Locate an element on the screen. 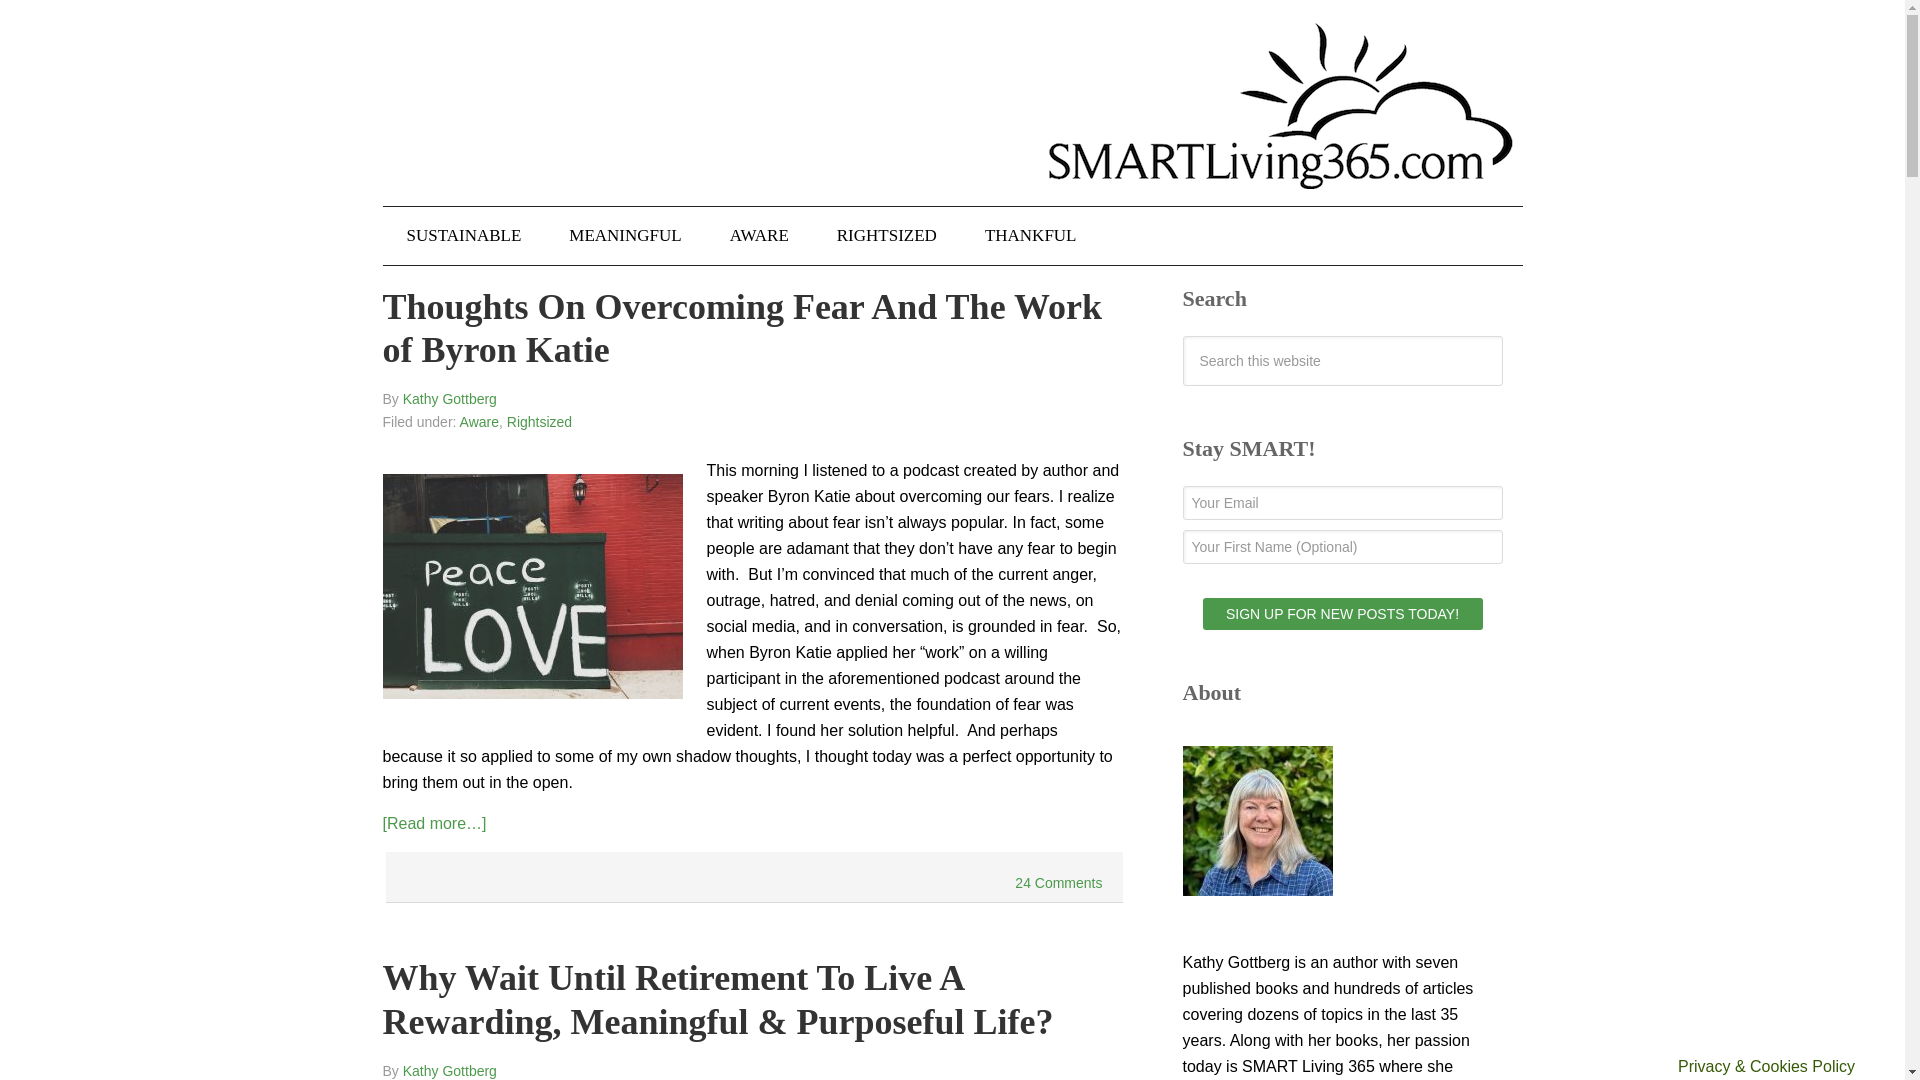 This screenshot has width=1920, height=1080. MEANINGFUL is located at coordinates (624, 236).